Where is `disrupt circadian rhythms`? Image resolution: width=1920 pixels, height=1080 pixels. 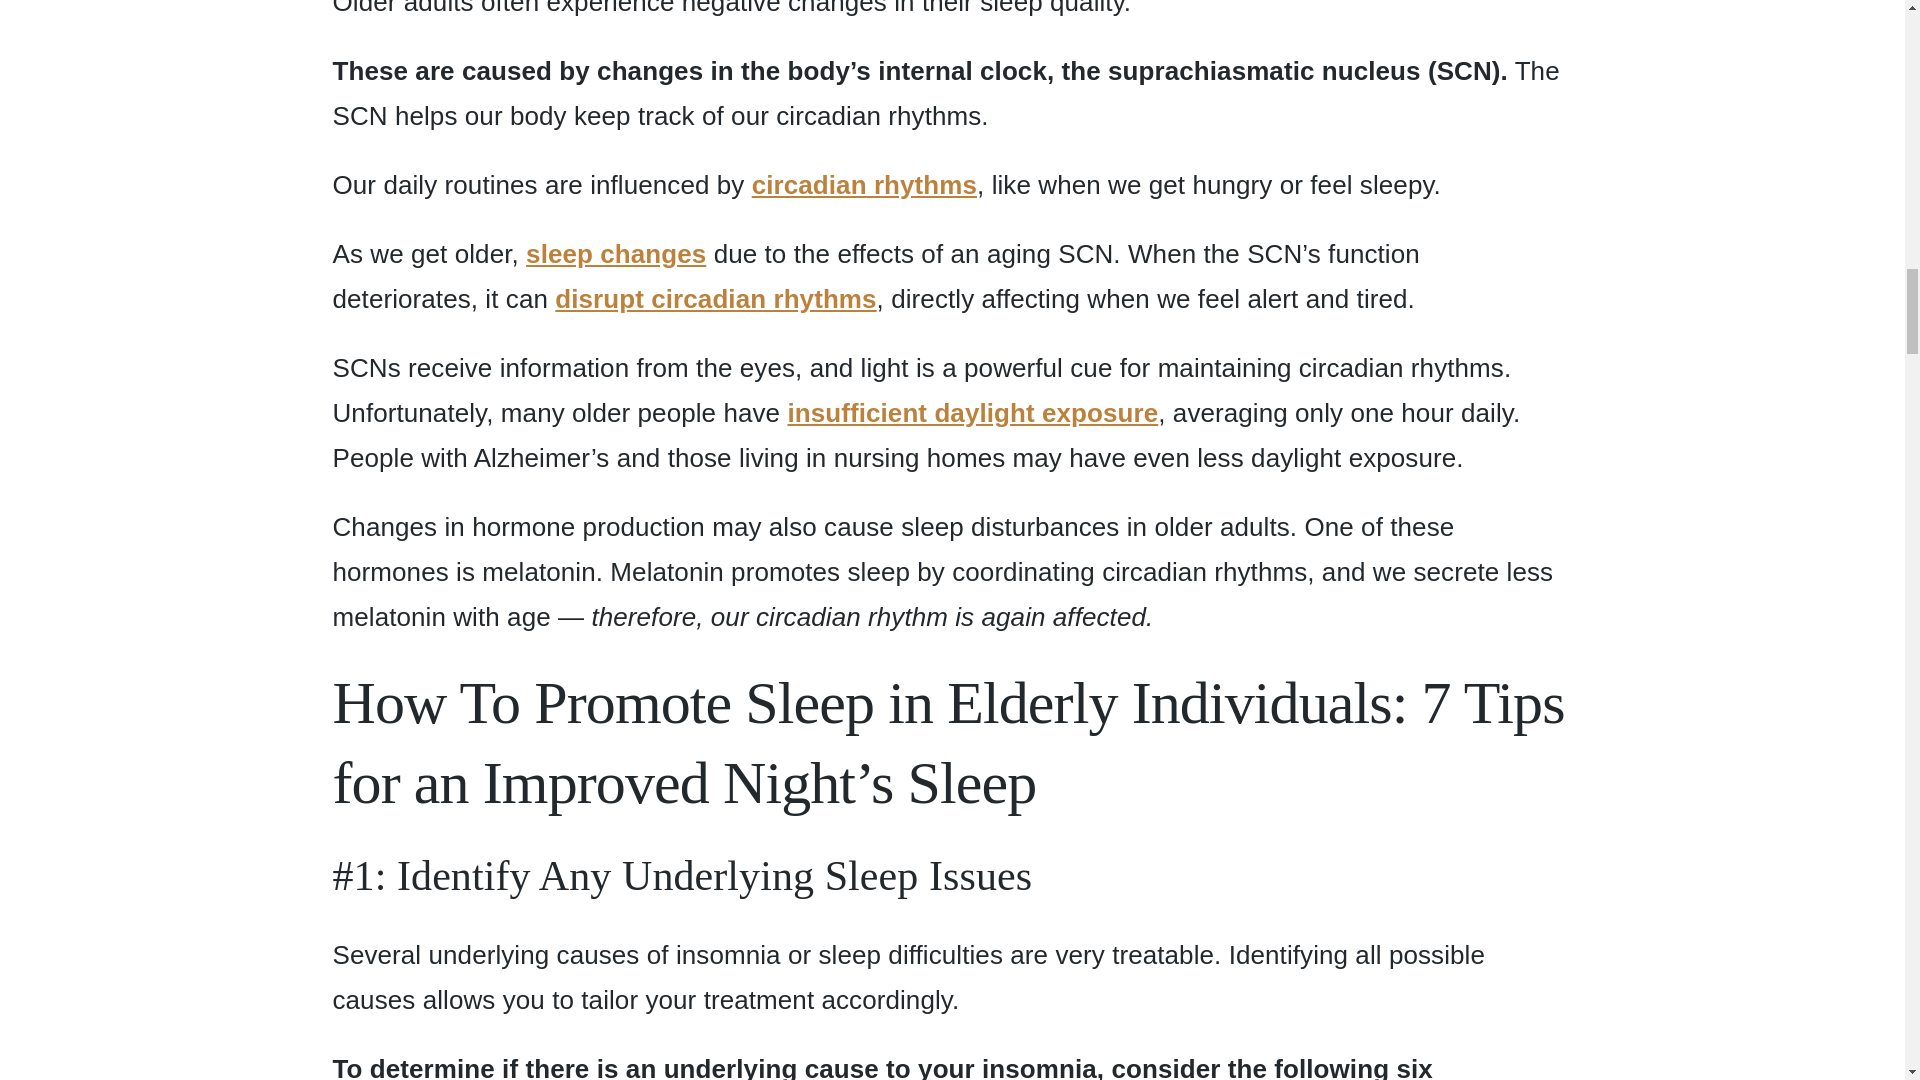
disrupt circadian rhythms is located at coordinates (714, 299).